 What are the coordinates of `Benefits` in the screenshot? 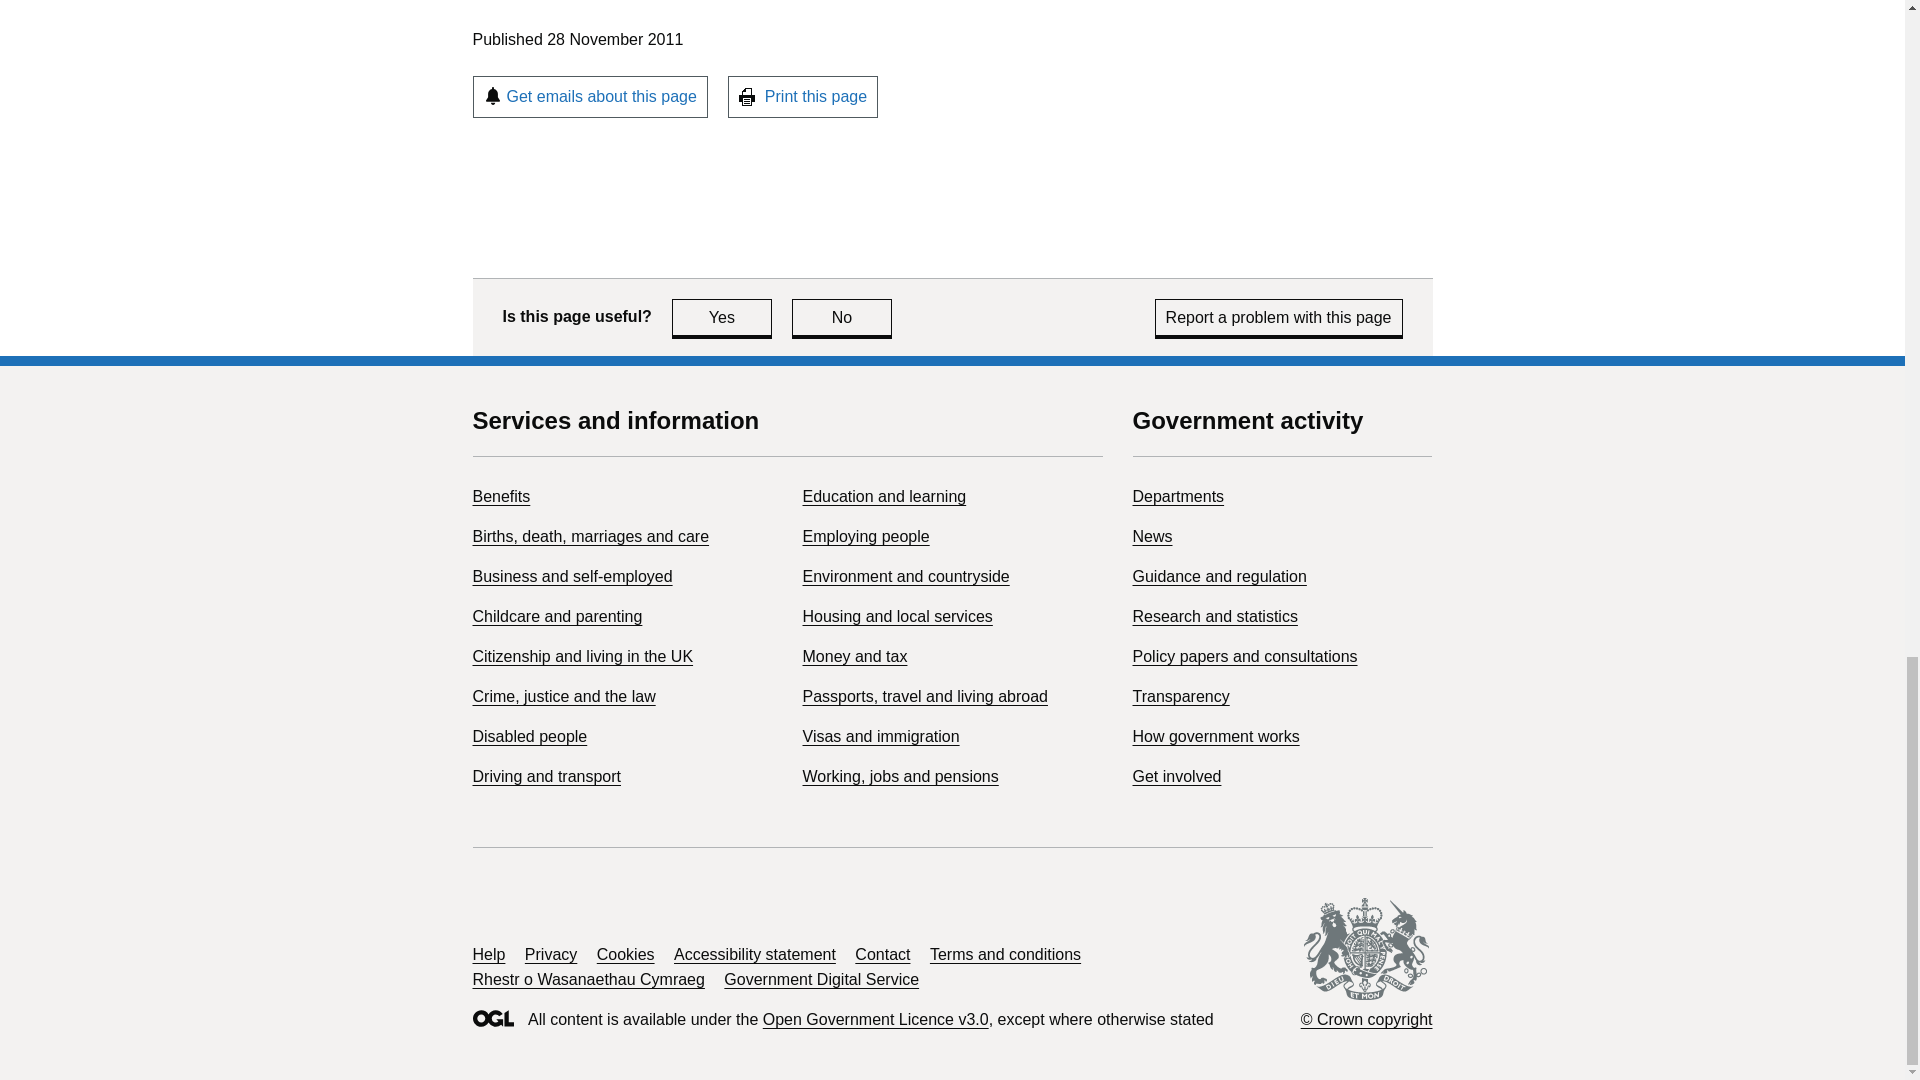 It's located at (500, 496).